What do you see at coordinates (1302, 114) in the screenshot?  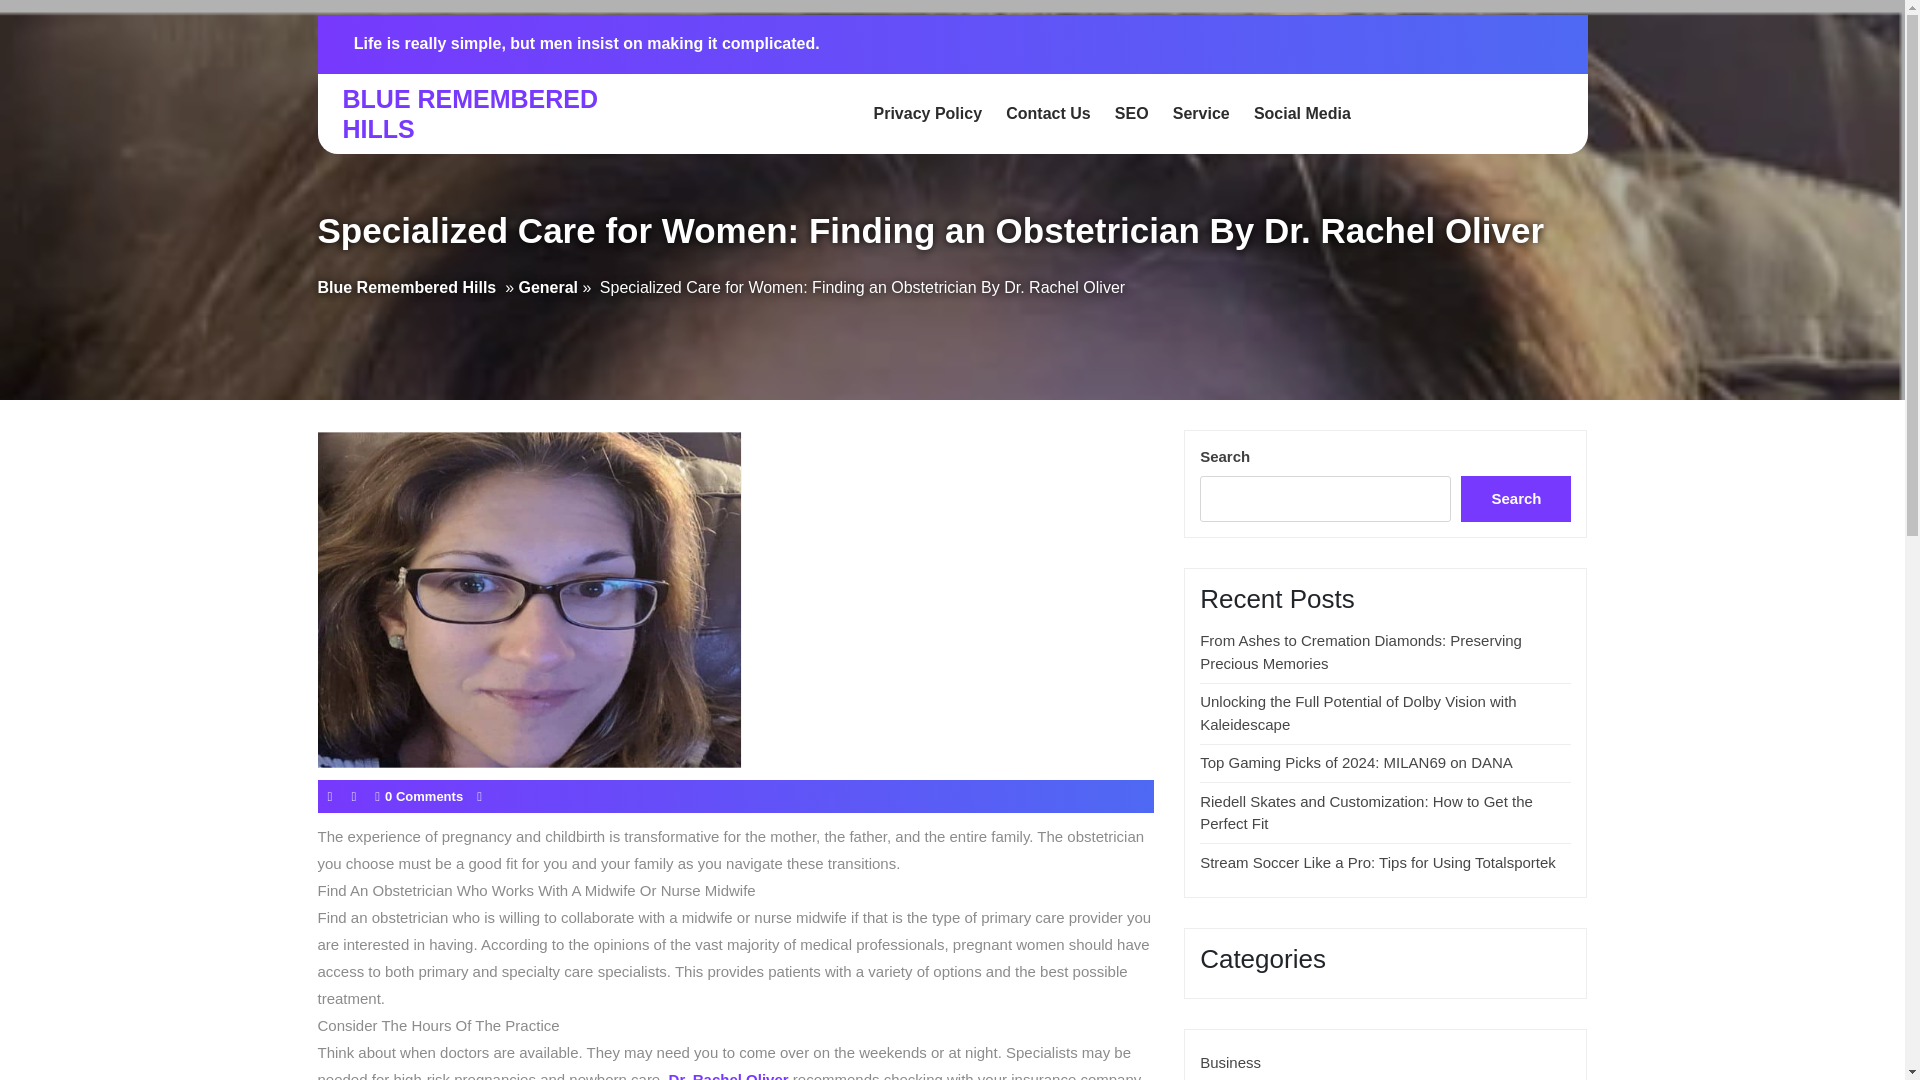 I see `Social Media` at bounding box center [1302, 114].